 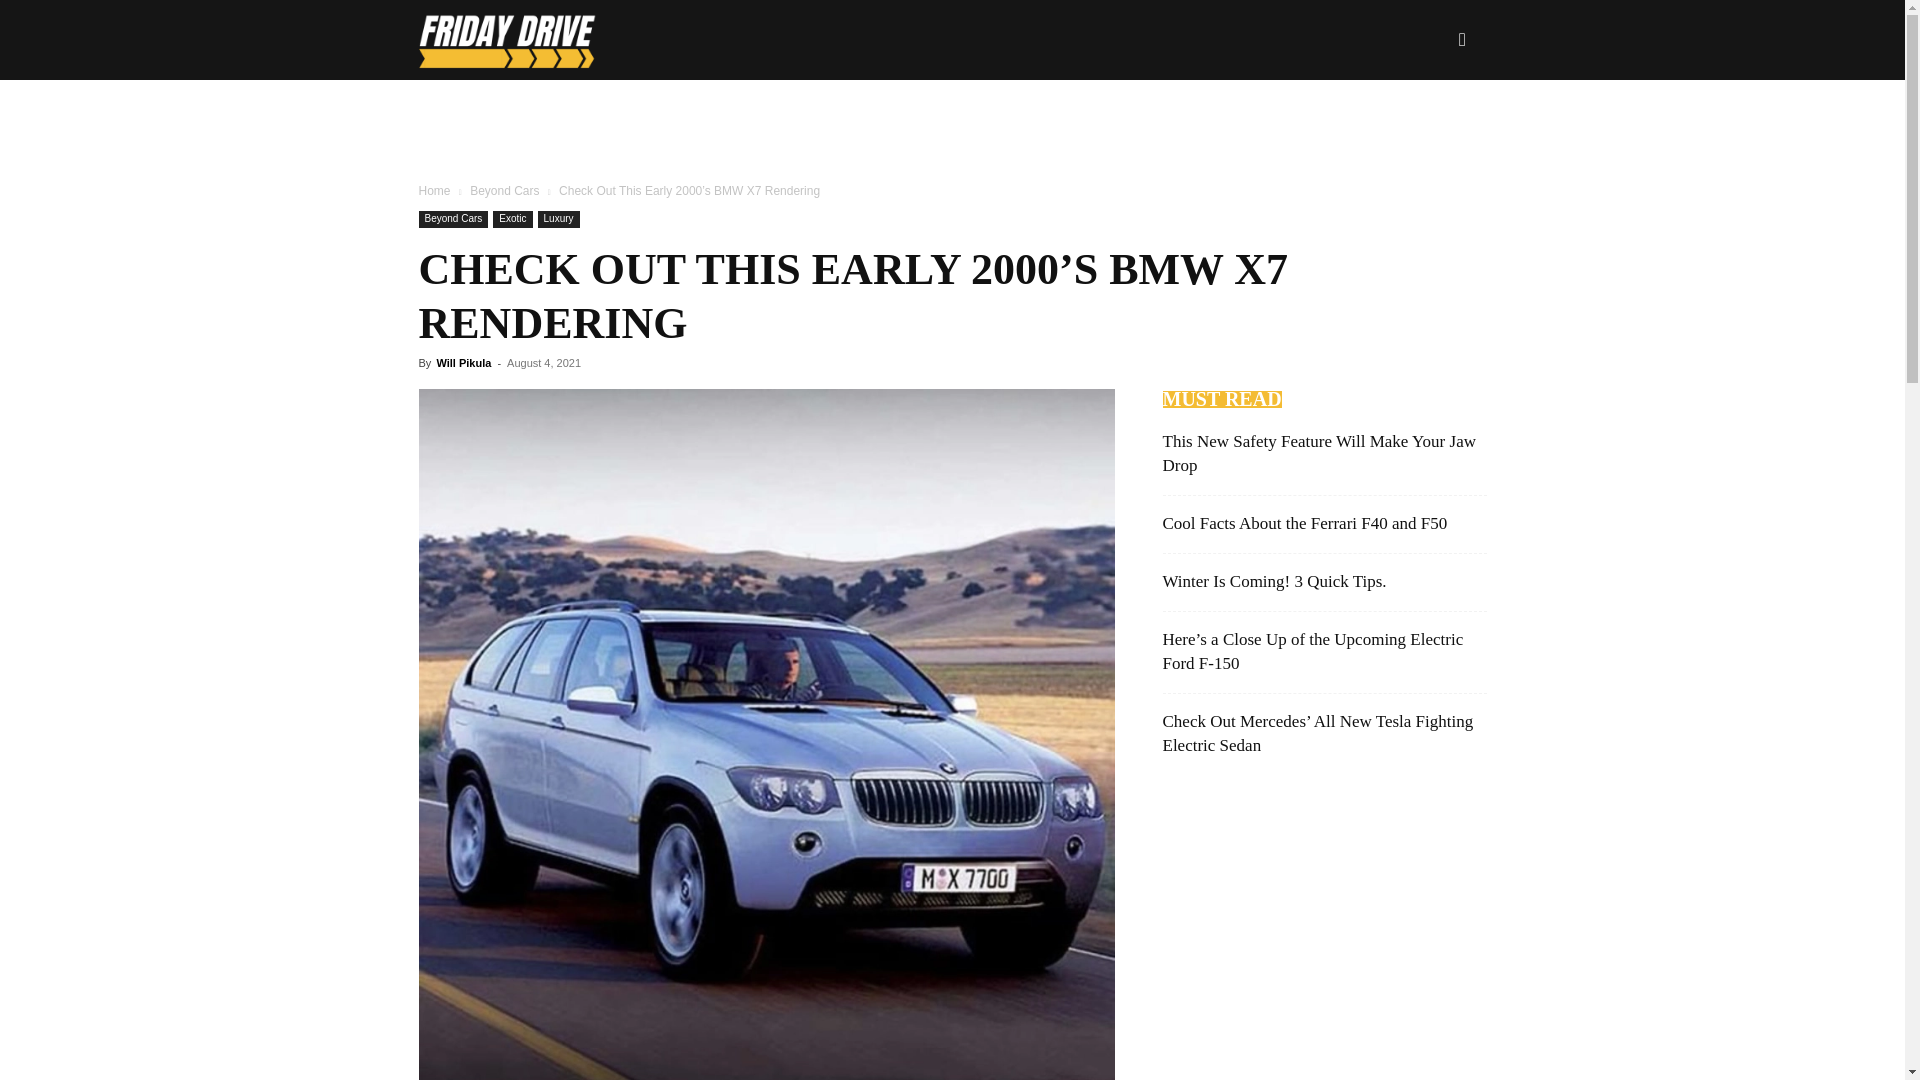 What do you see at coordinates (657, 119) in the screenshot?
I see `HOME` at bounding box center [657, 119].